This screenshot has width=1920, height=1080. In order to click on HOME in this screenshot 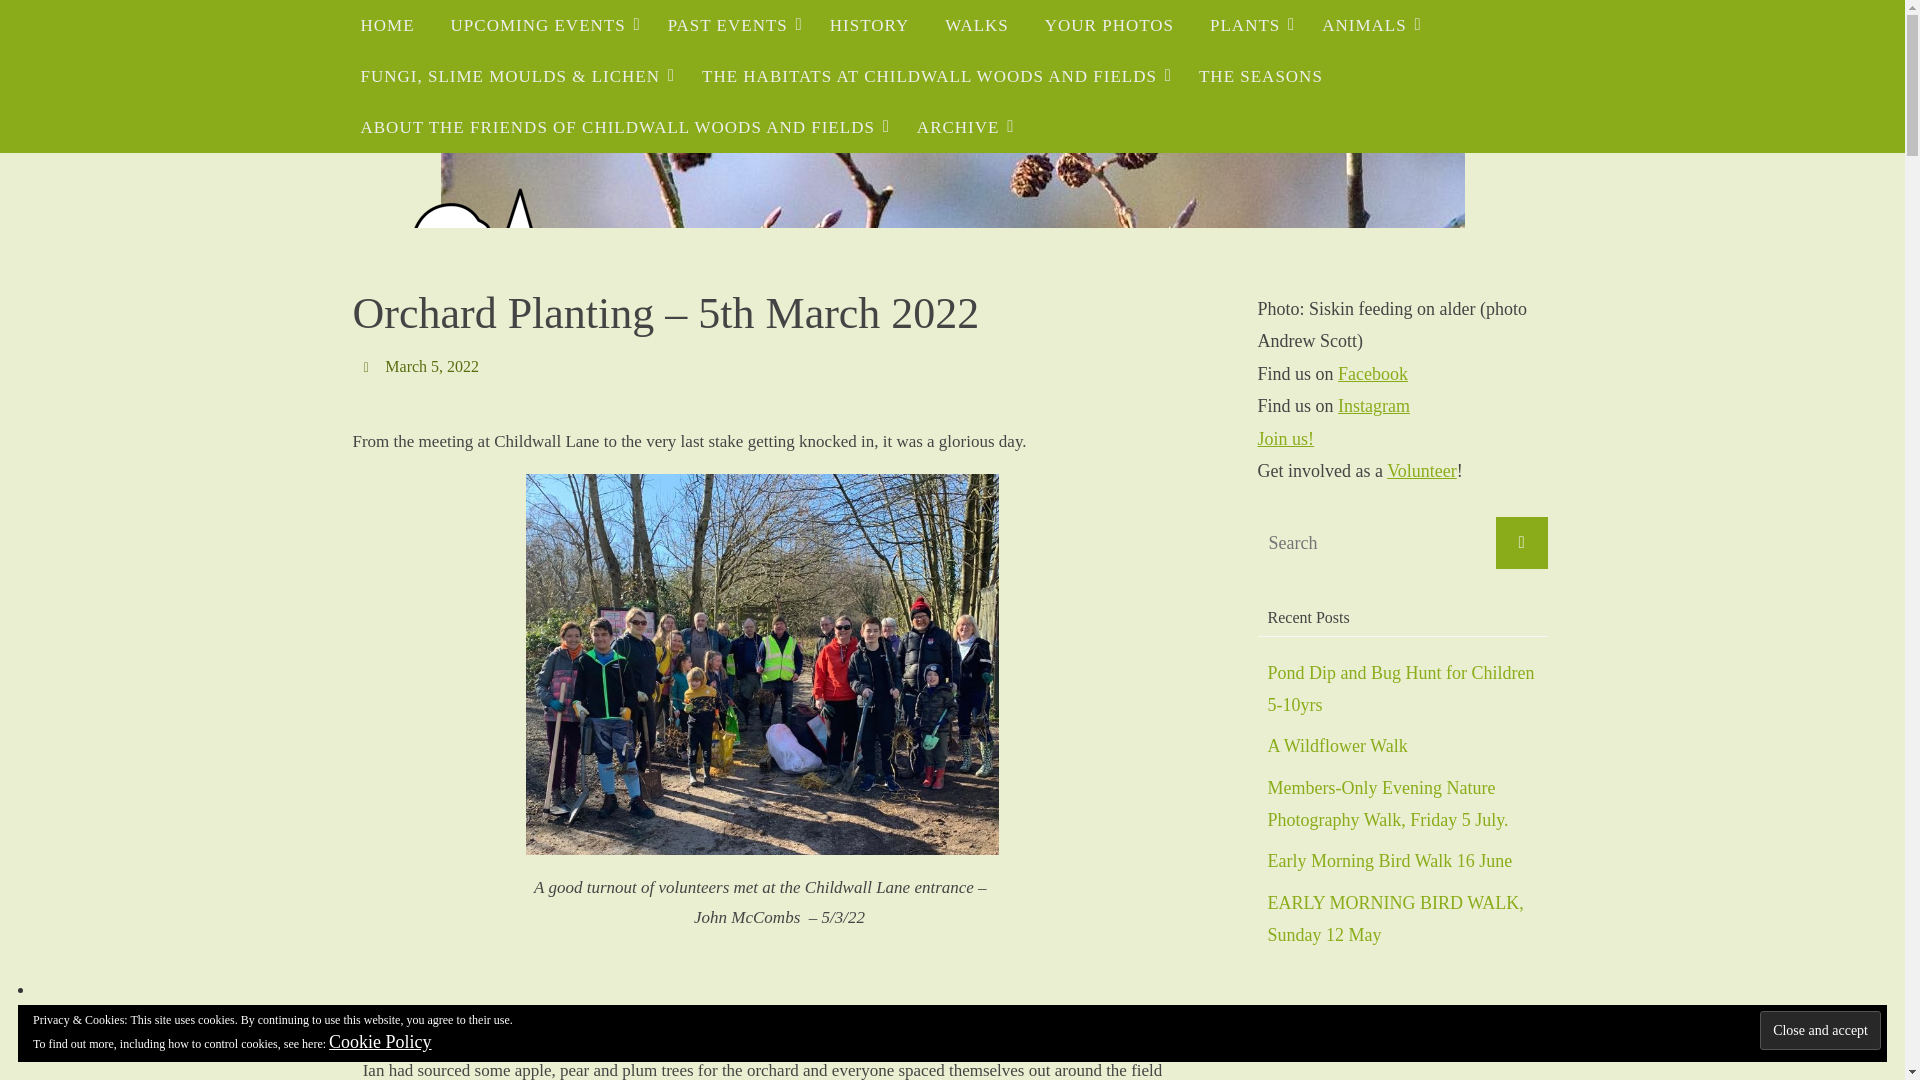, I will do `click(386, 25)`.